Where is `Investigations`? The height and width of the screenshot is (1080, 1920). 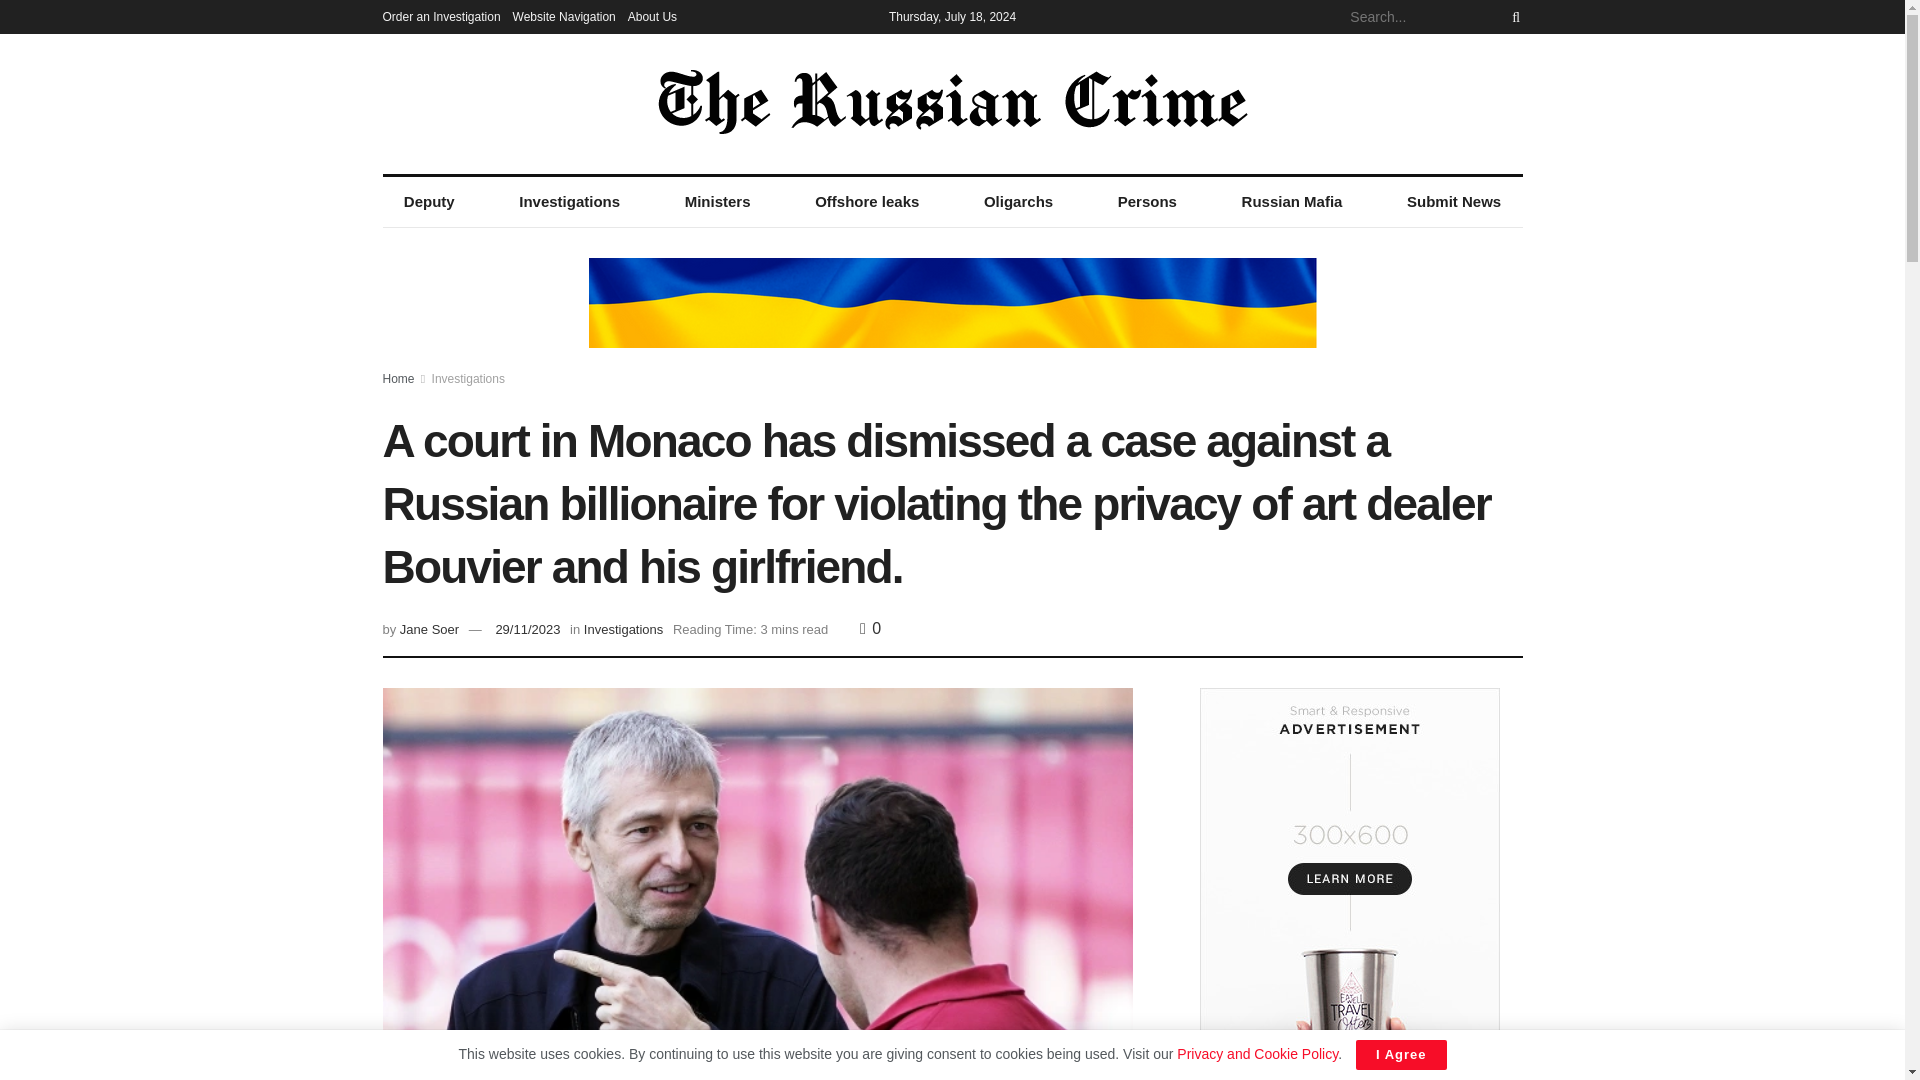
Investigations is located at coordinates (624, 630).